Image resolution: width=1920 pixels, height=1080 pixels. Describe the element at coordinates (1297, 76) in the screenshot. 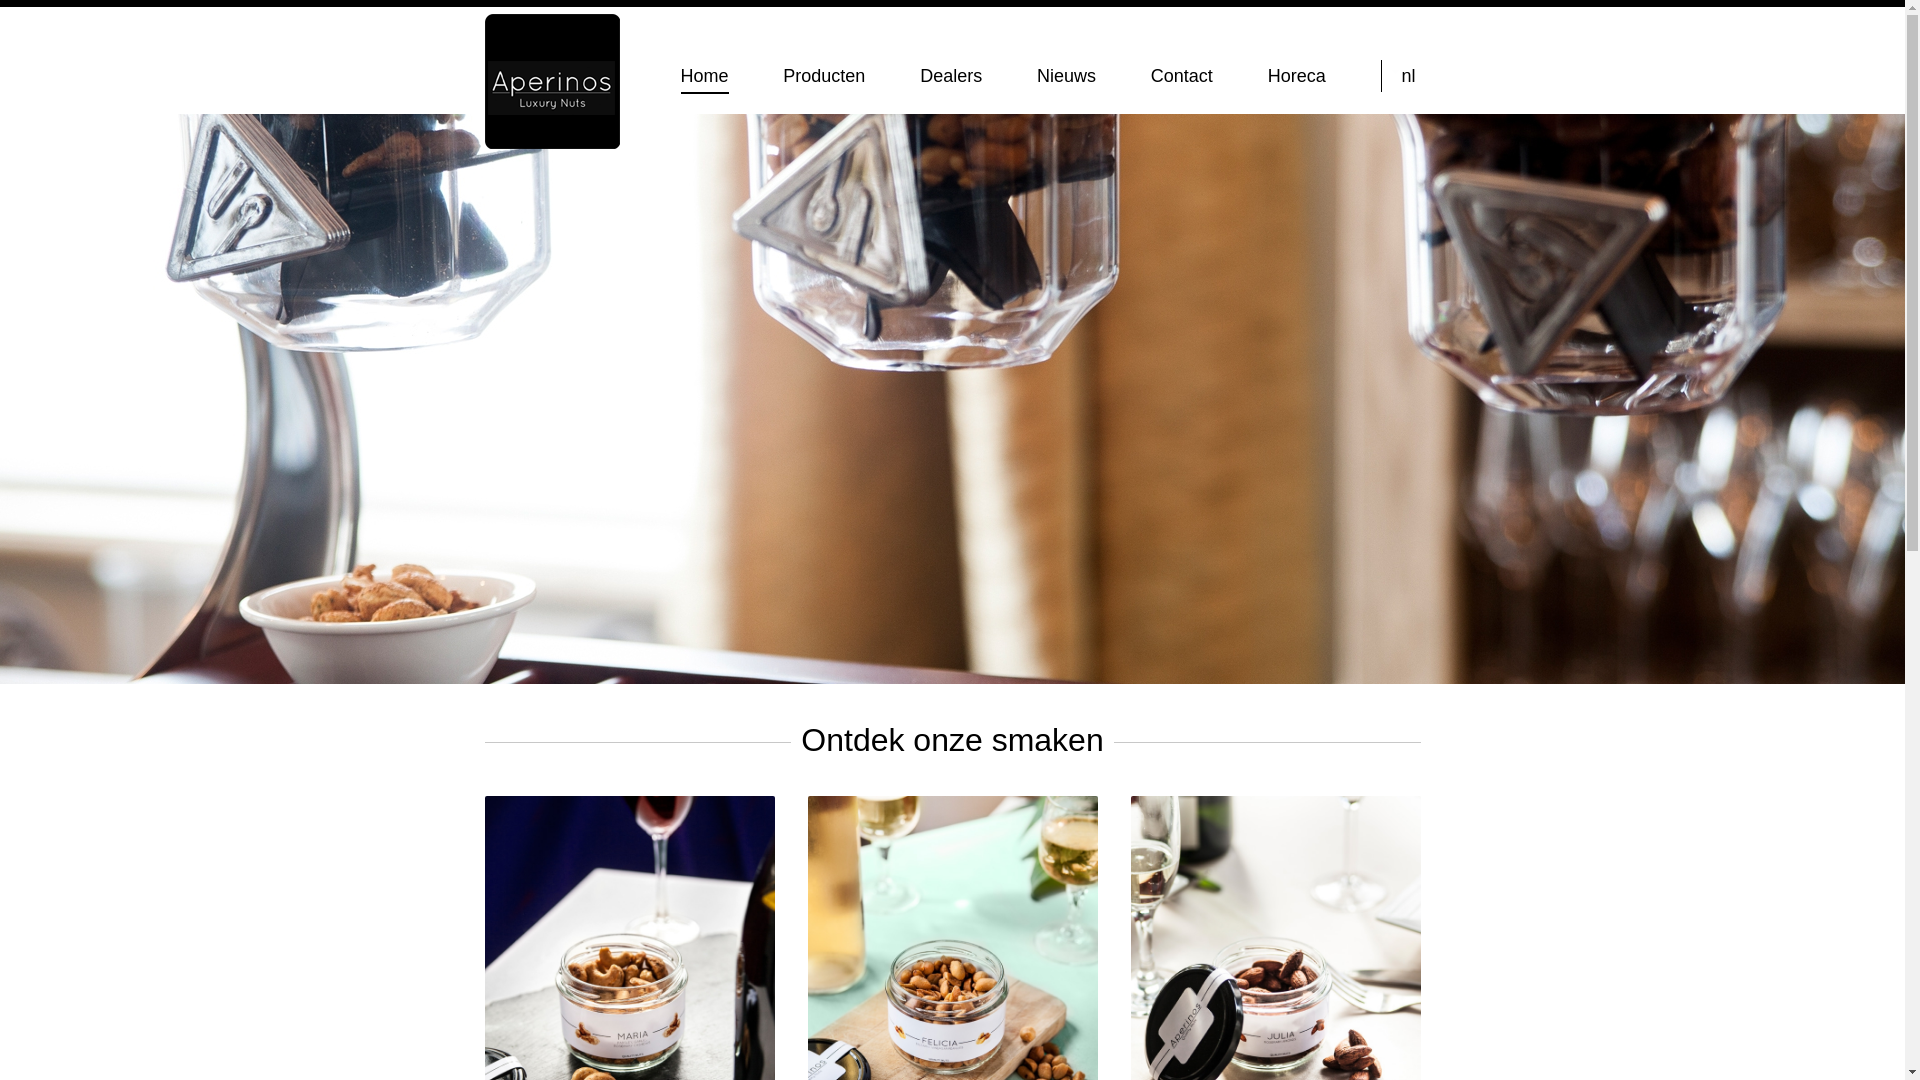

I see `Horeca` at that location.